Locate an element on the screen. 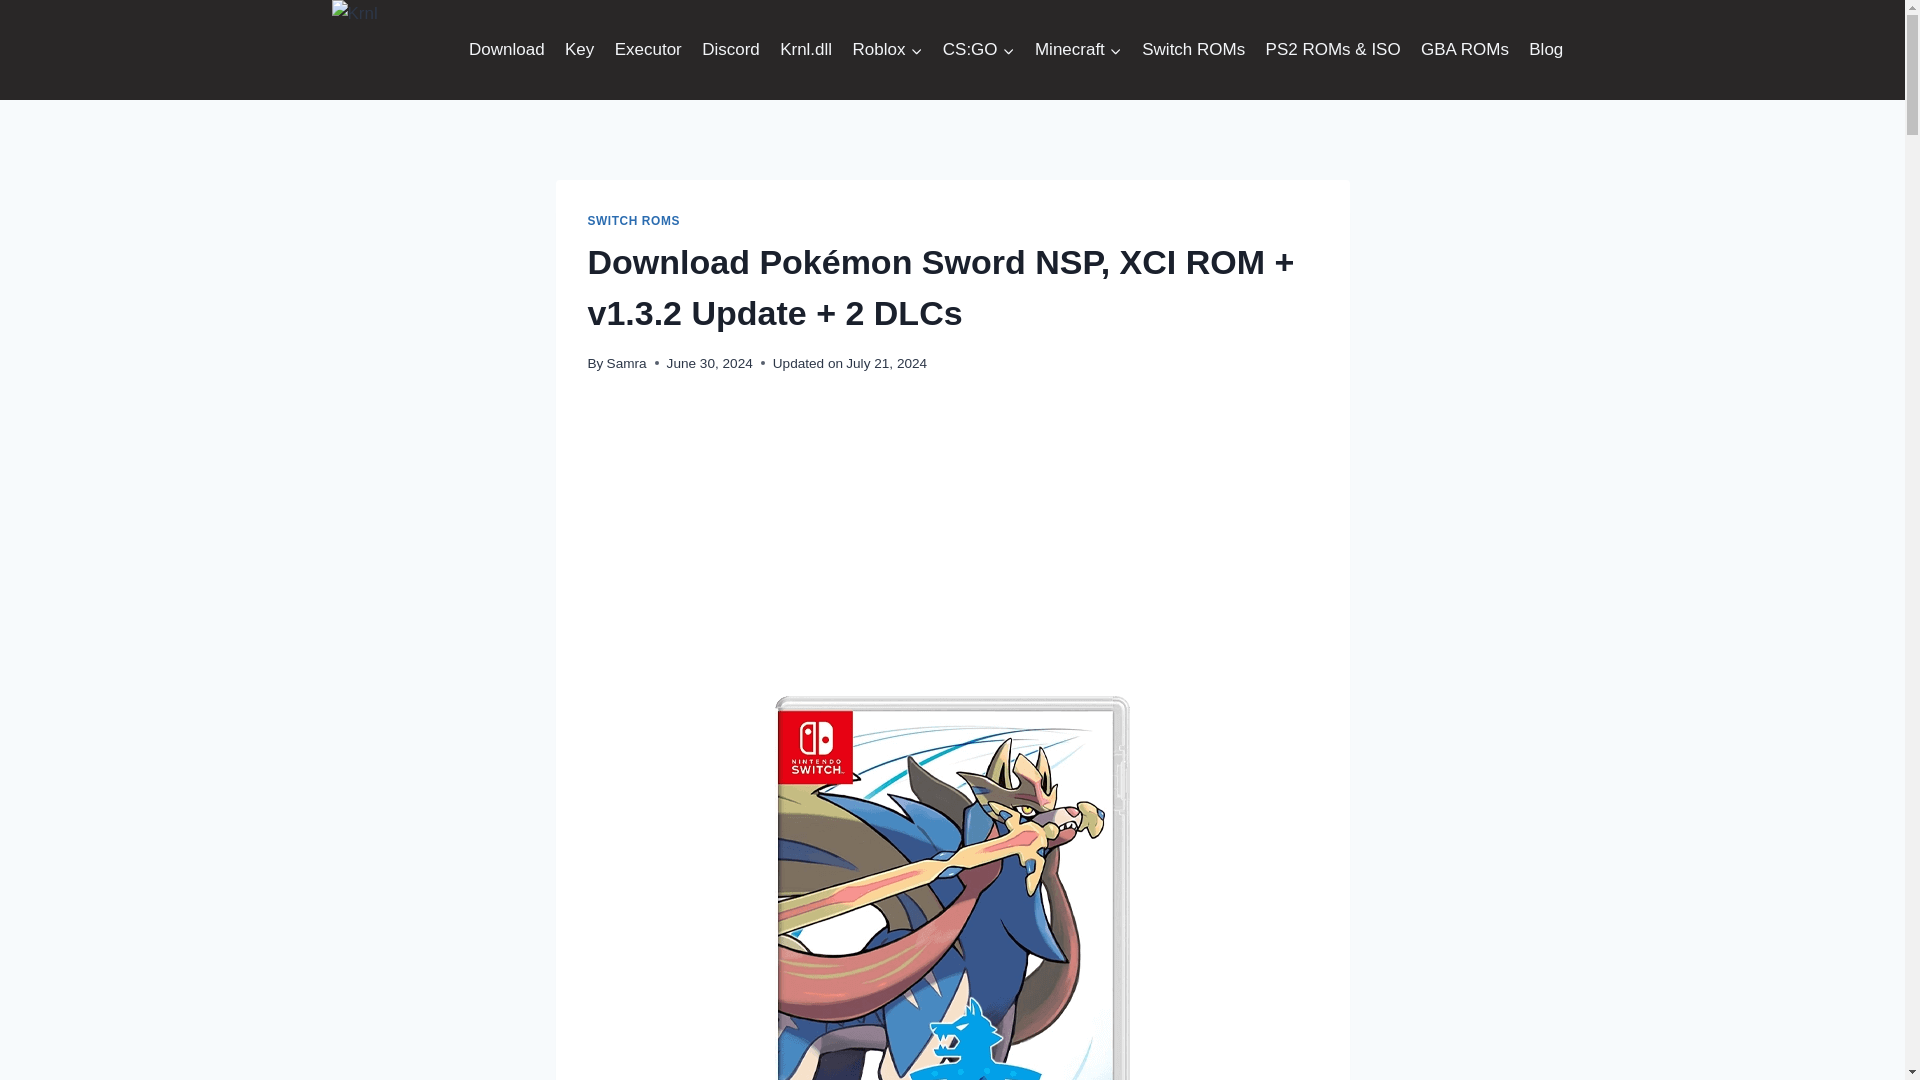  GBA ROMs is located at coordinates (1464, 50).